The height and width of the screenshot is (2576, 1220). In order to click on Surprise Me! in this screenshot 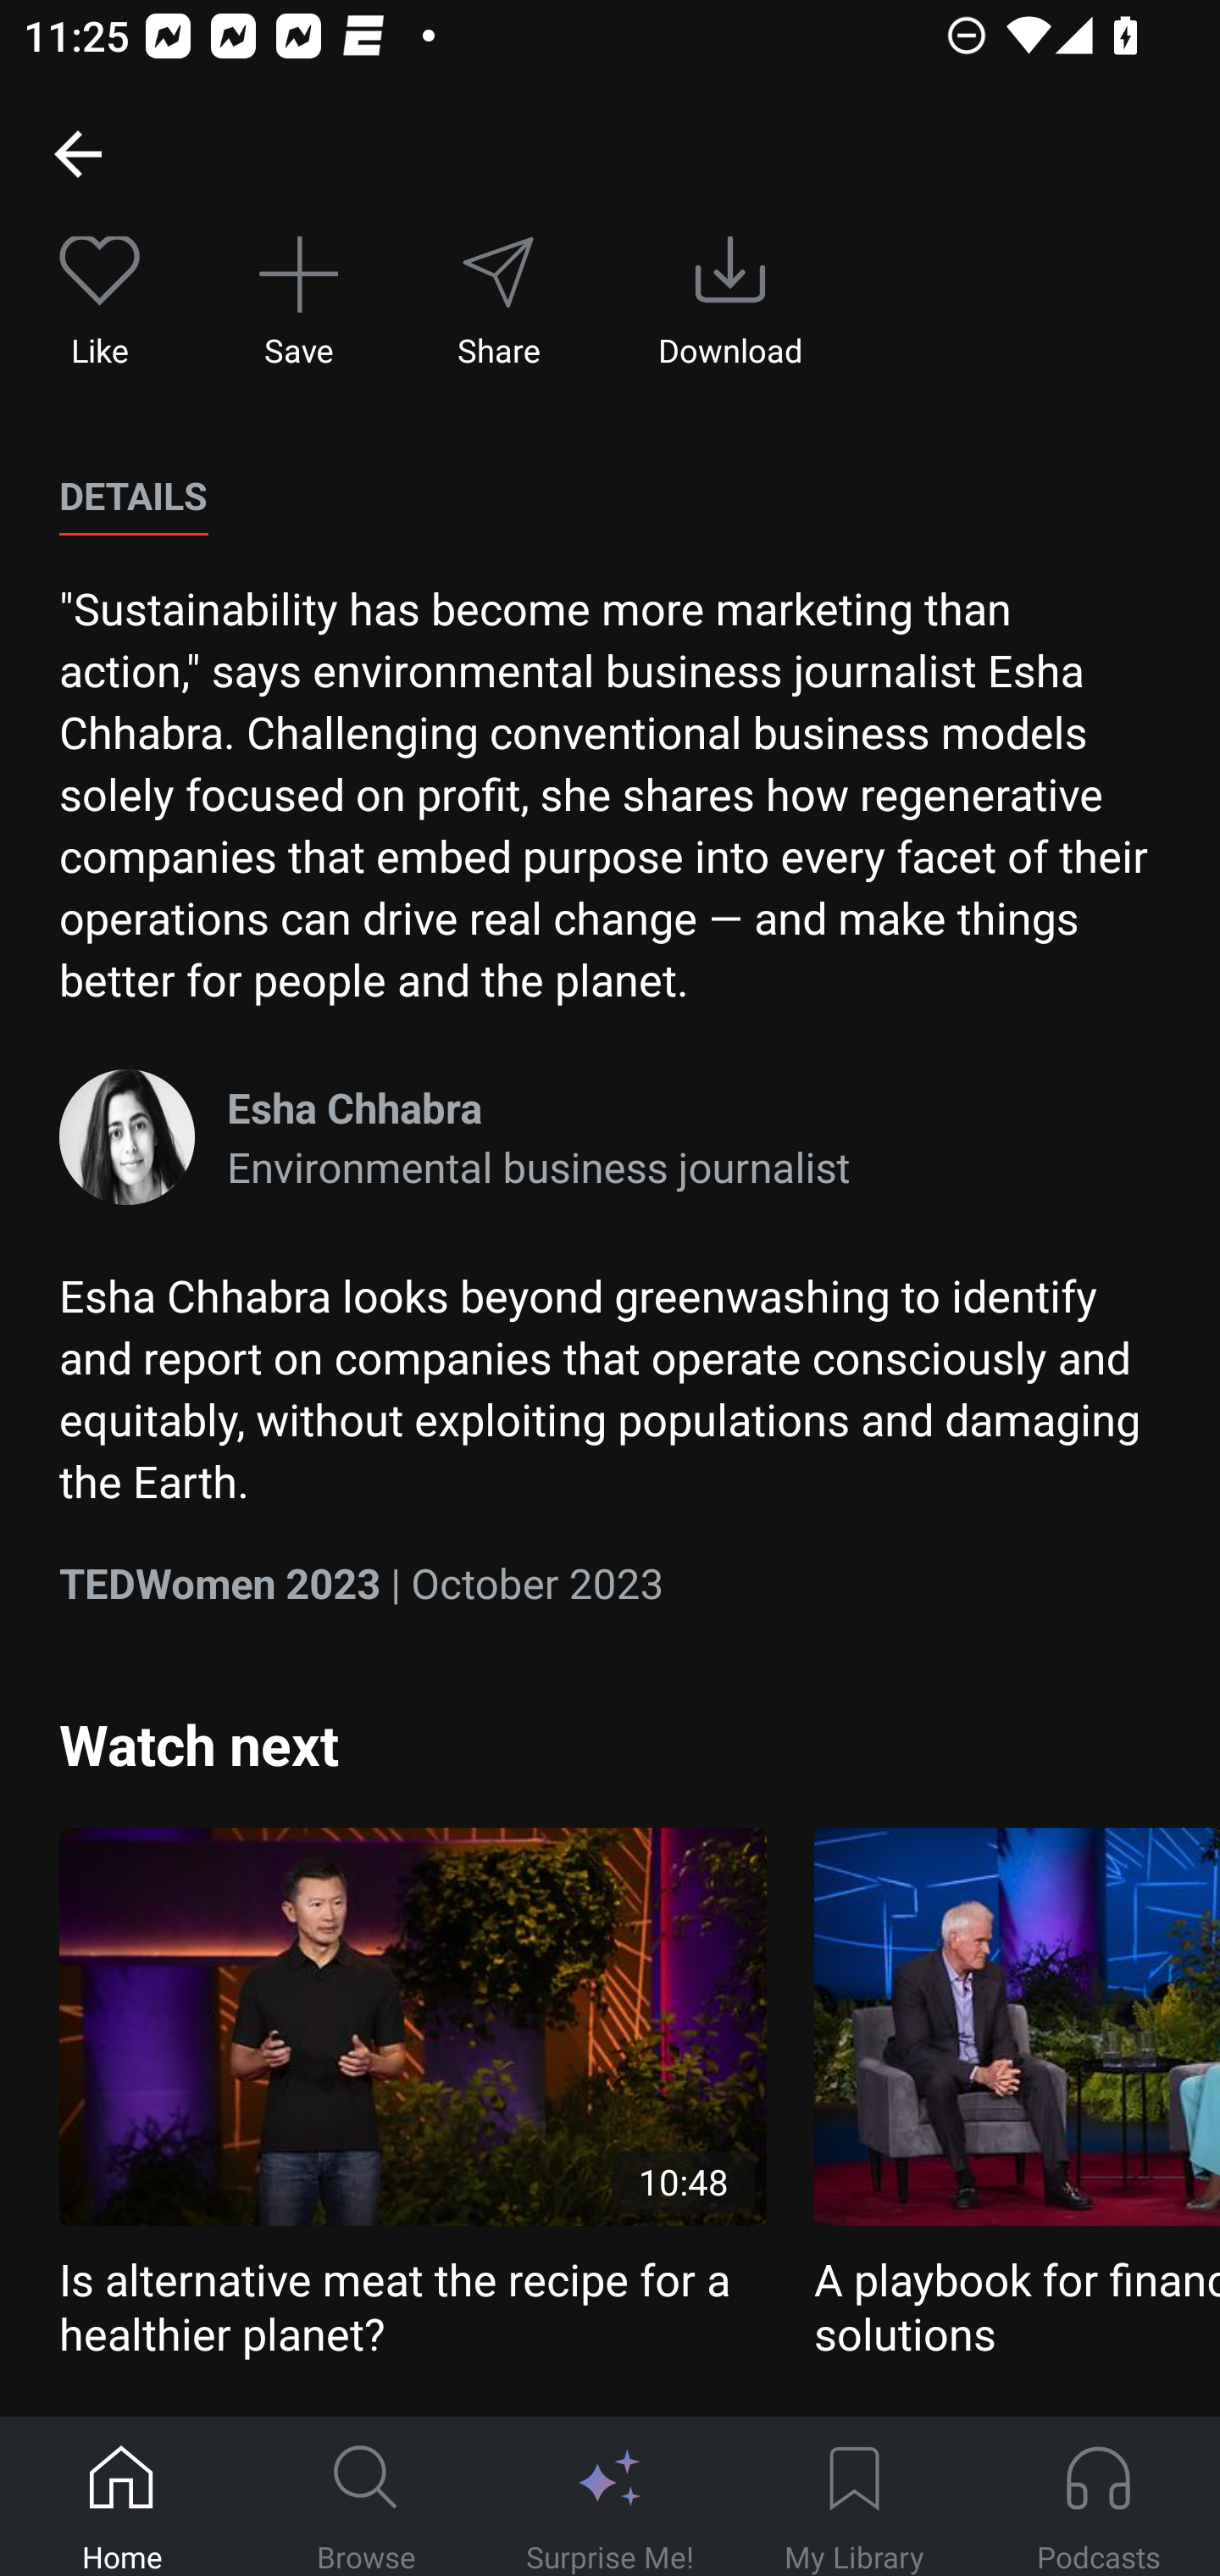, I will do `click(610, 2497)`.